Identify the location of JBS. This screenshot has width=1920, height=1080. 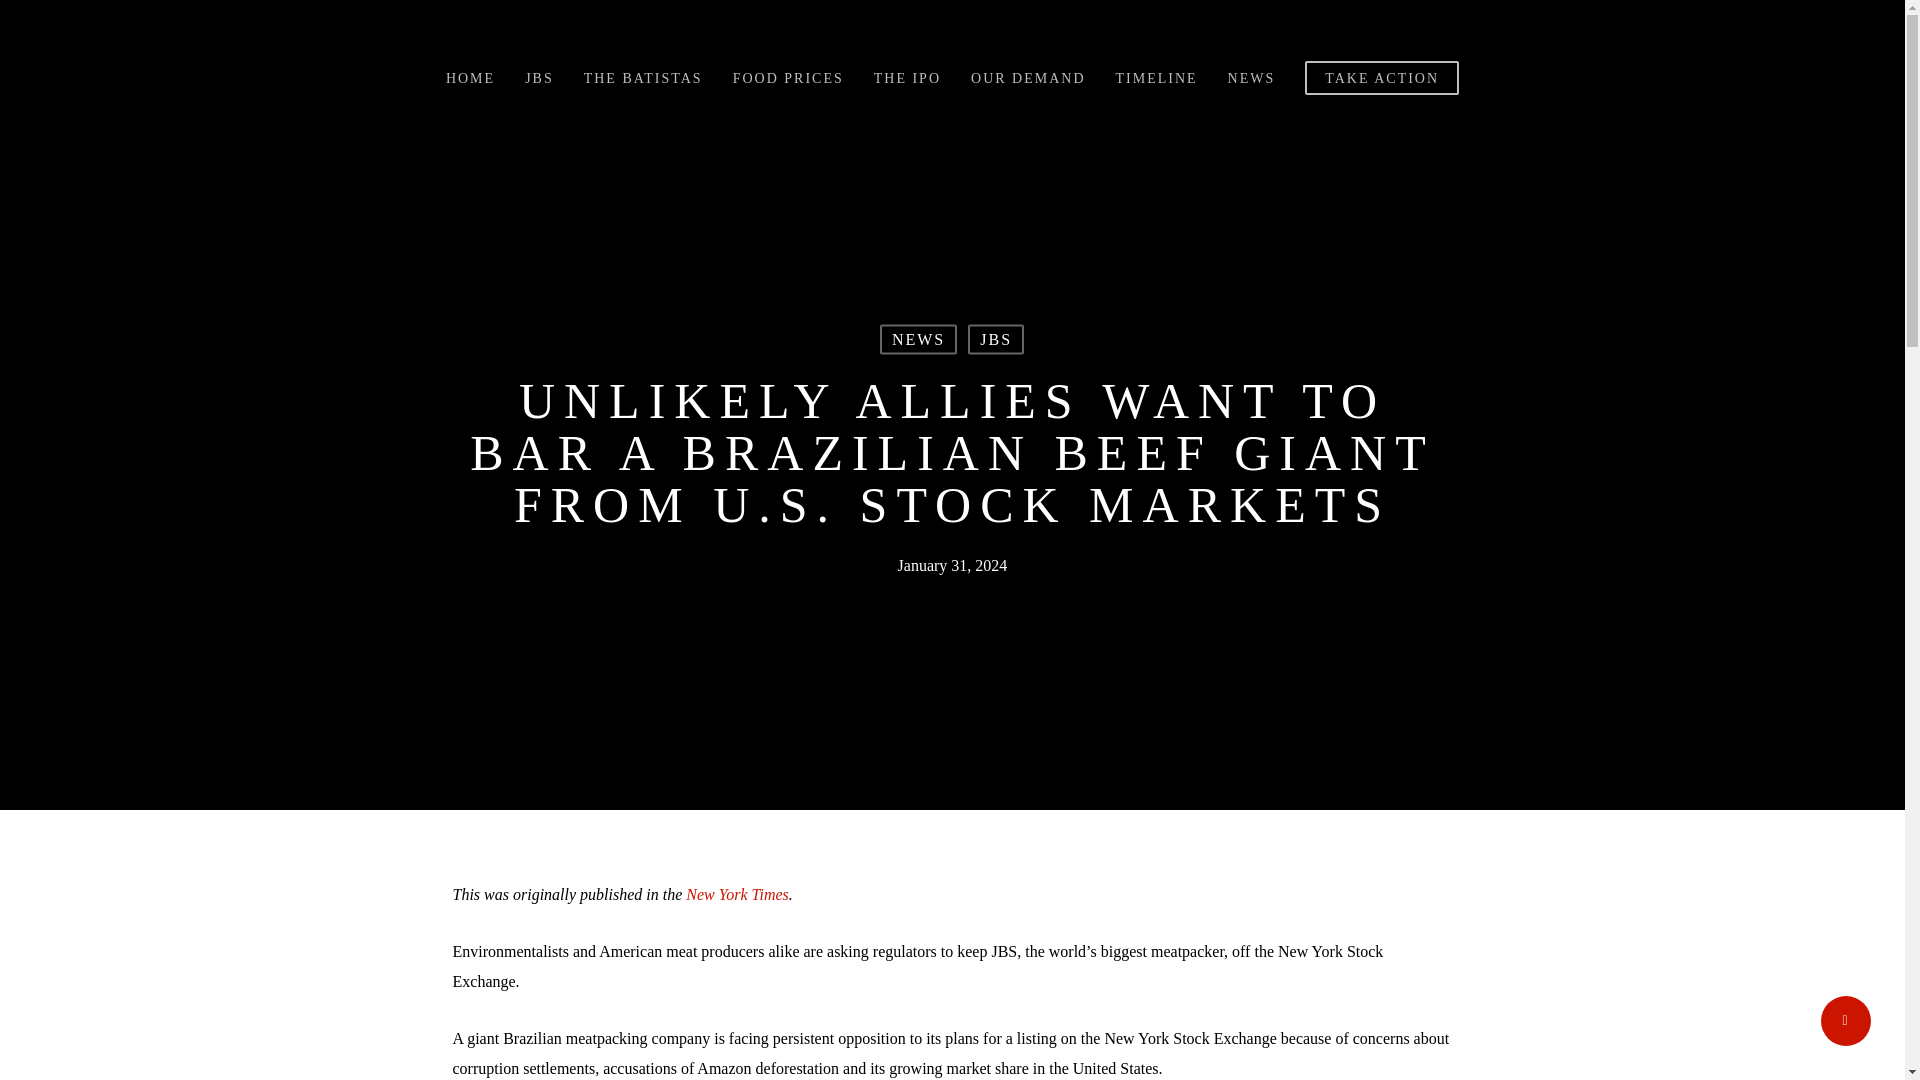
(995, 339).